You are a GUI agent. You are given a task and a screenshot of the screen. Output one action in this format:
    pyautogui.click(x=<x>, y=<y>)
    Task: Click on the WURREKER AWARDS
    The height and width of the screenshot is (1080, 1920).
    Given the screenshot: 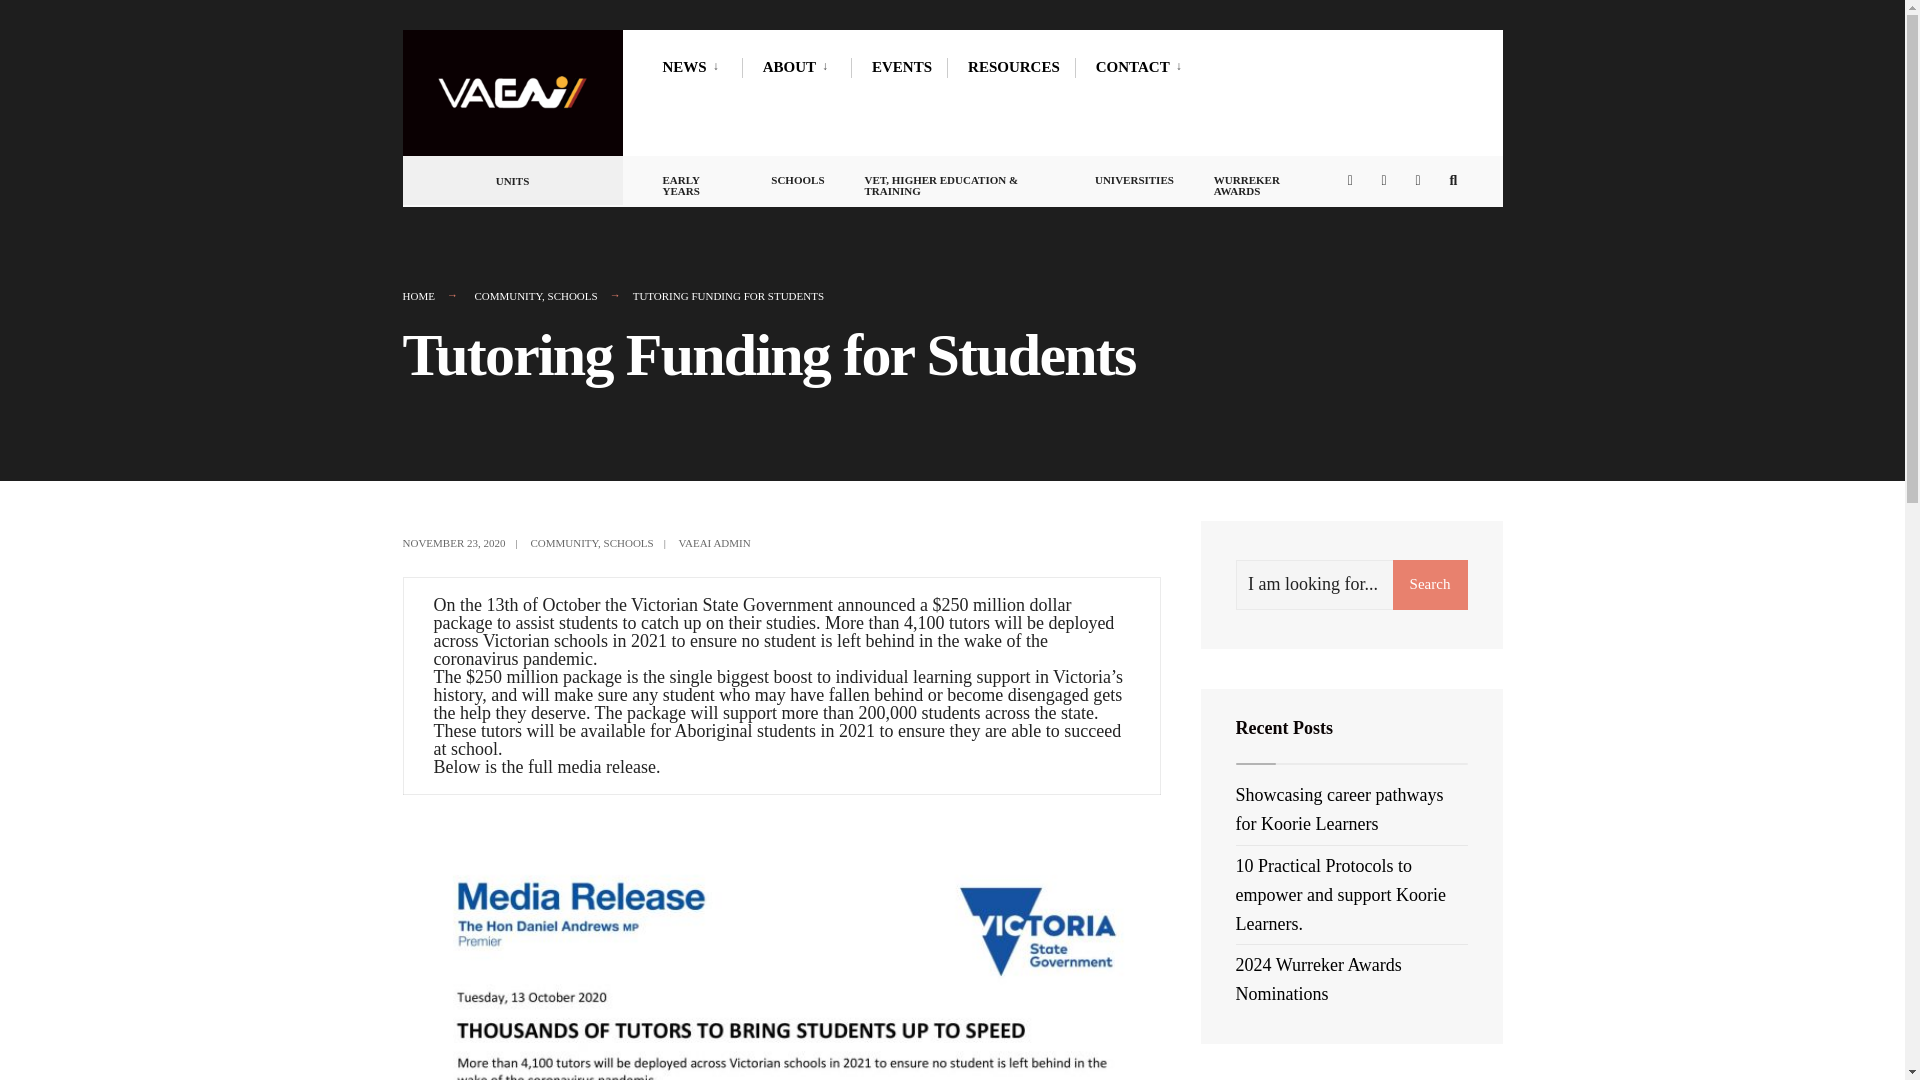 What is the action you would take?
    pyautogui.click(x=1265, y=181)
    